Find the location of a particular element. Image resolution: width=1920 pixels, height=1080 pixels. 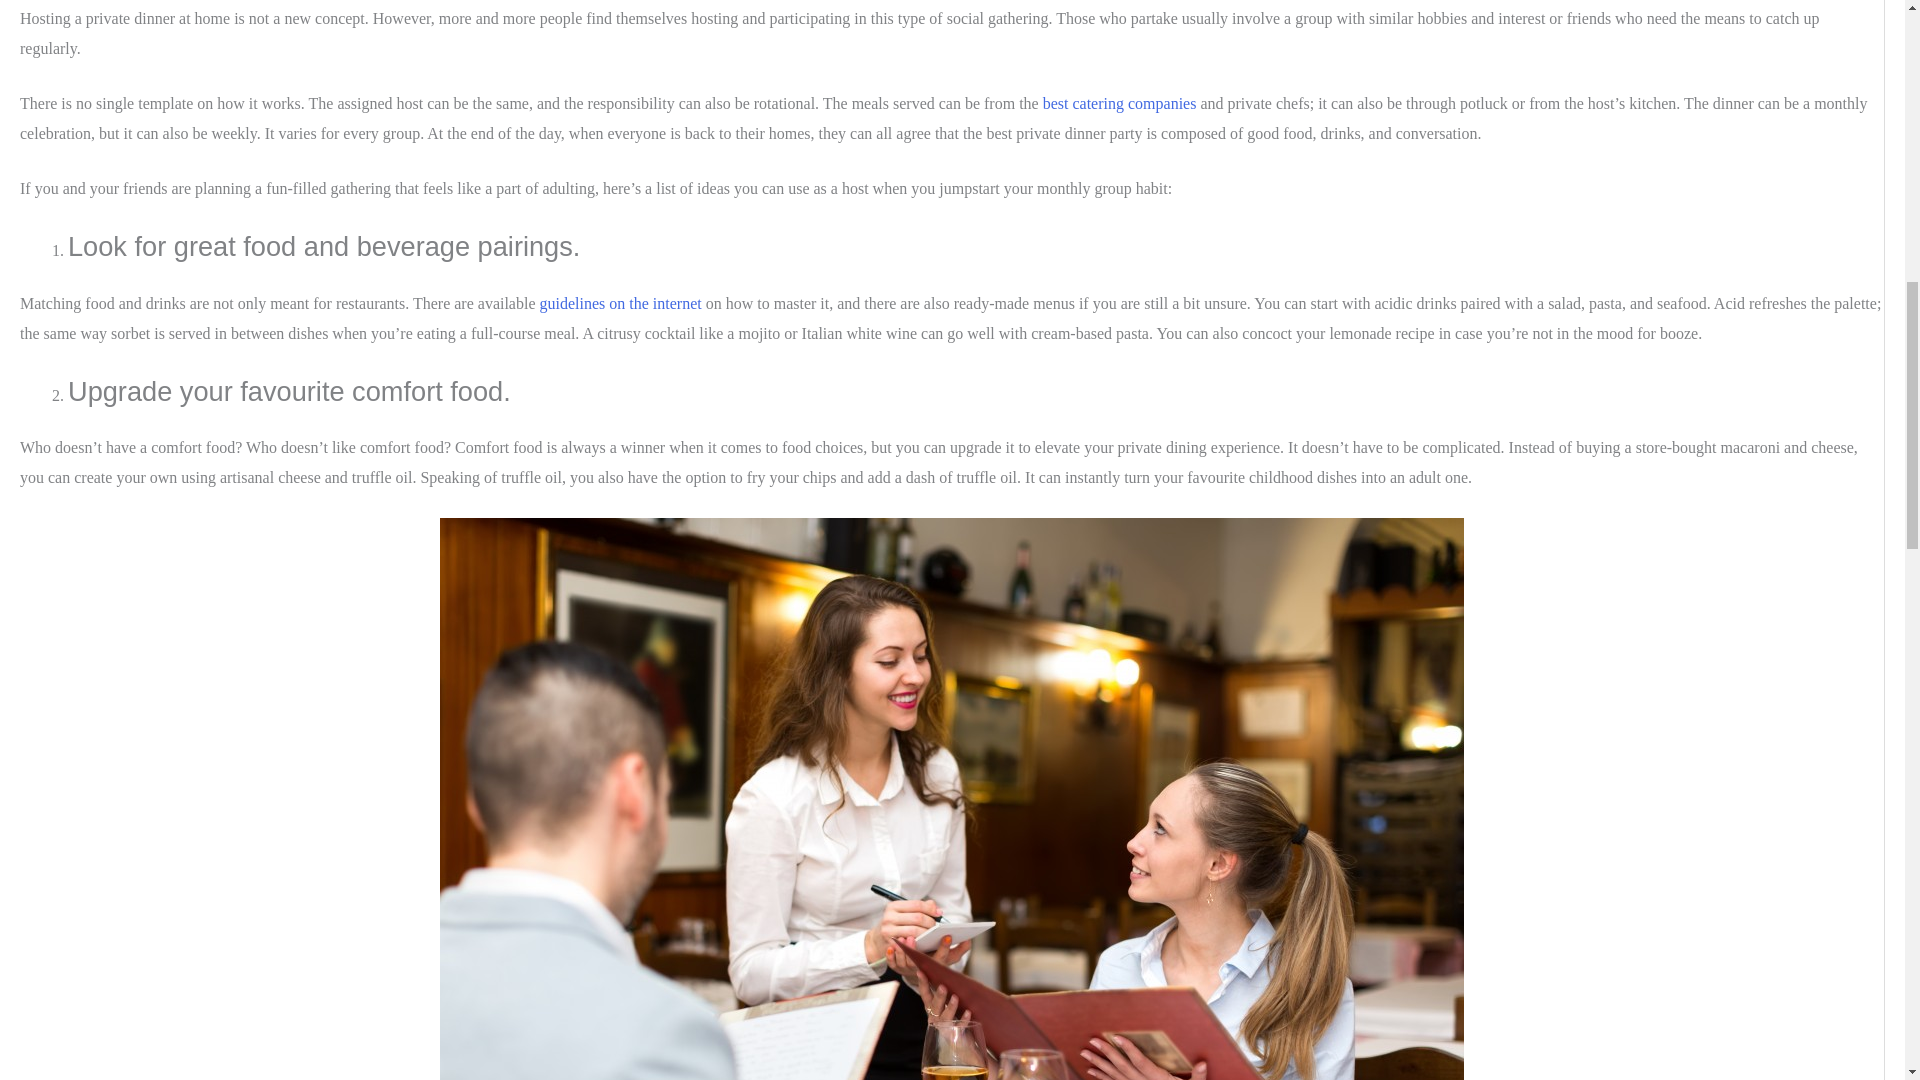

Blast Catering is located at coordinates (1119, 104).